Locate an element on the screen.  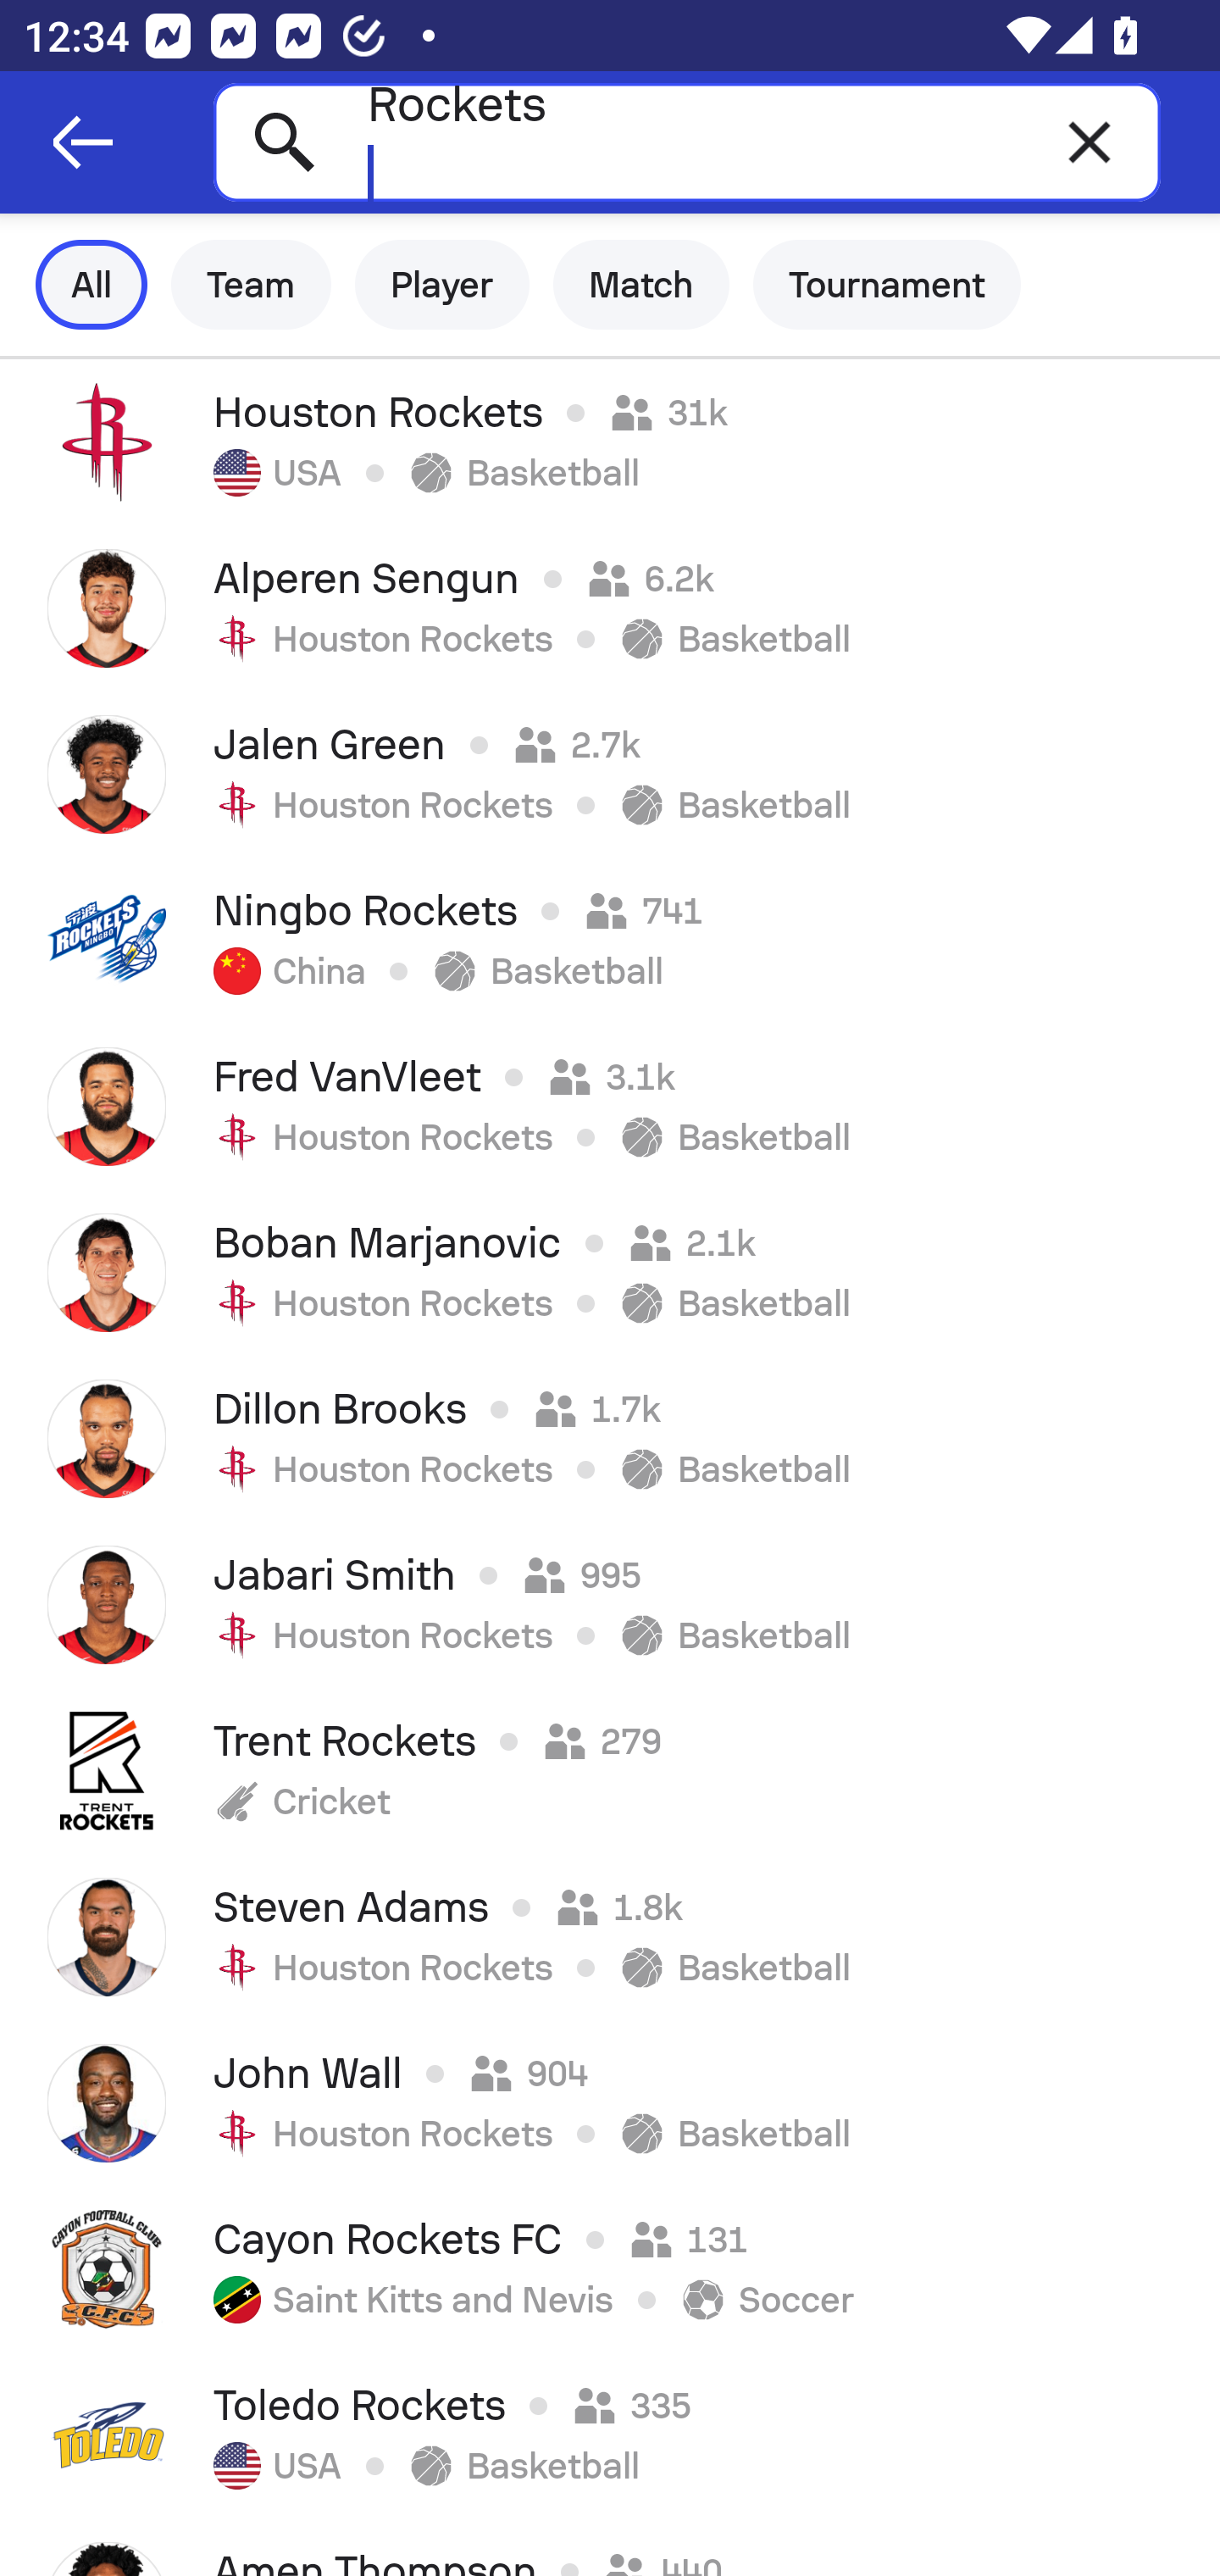
Alperen Sengun 6.2k Houston Rockets Basketball is located at coordinates (610, 608).